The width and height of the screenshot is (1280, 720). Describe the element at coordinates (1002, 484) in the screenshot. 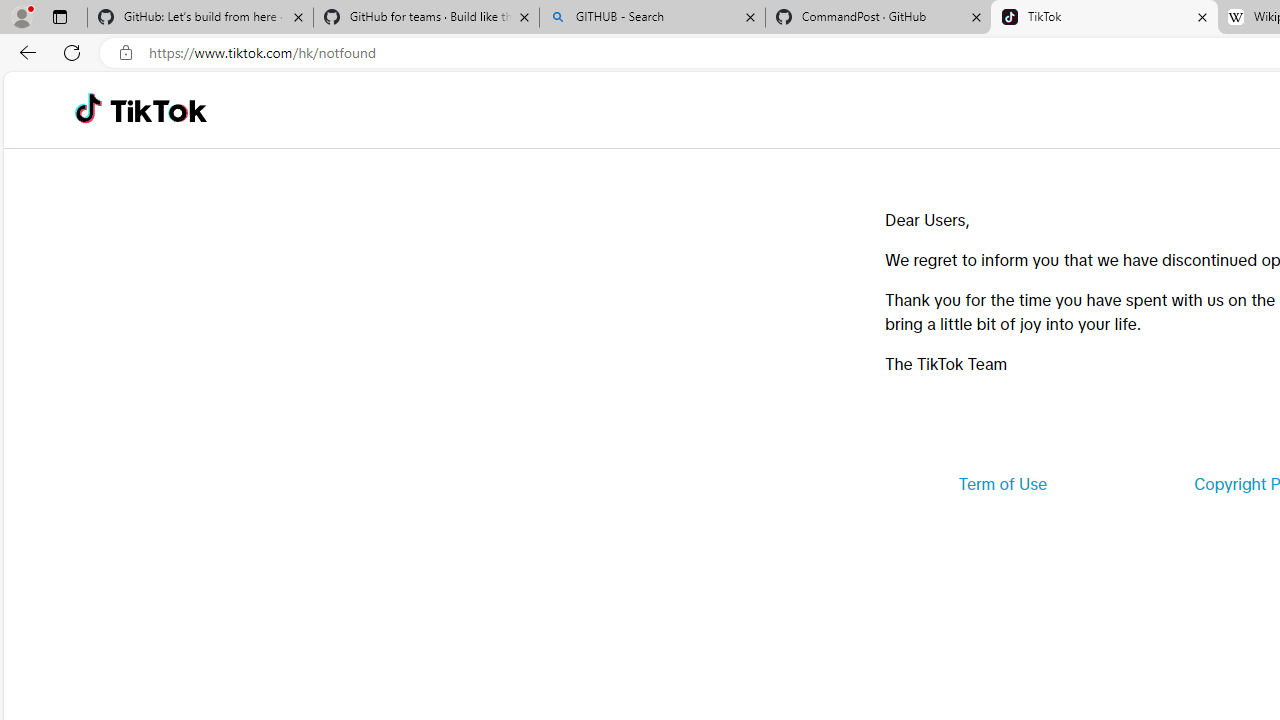

I see `Term of Use` at that location.